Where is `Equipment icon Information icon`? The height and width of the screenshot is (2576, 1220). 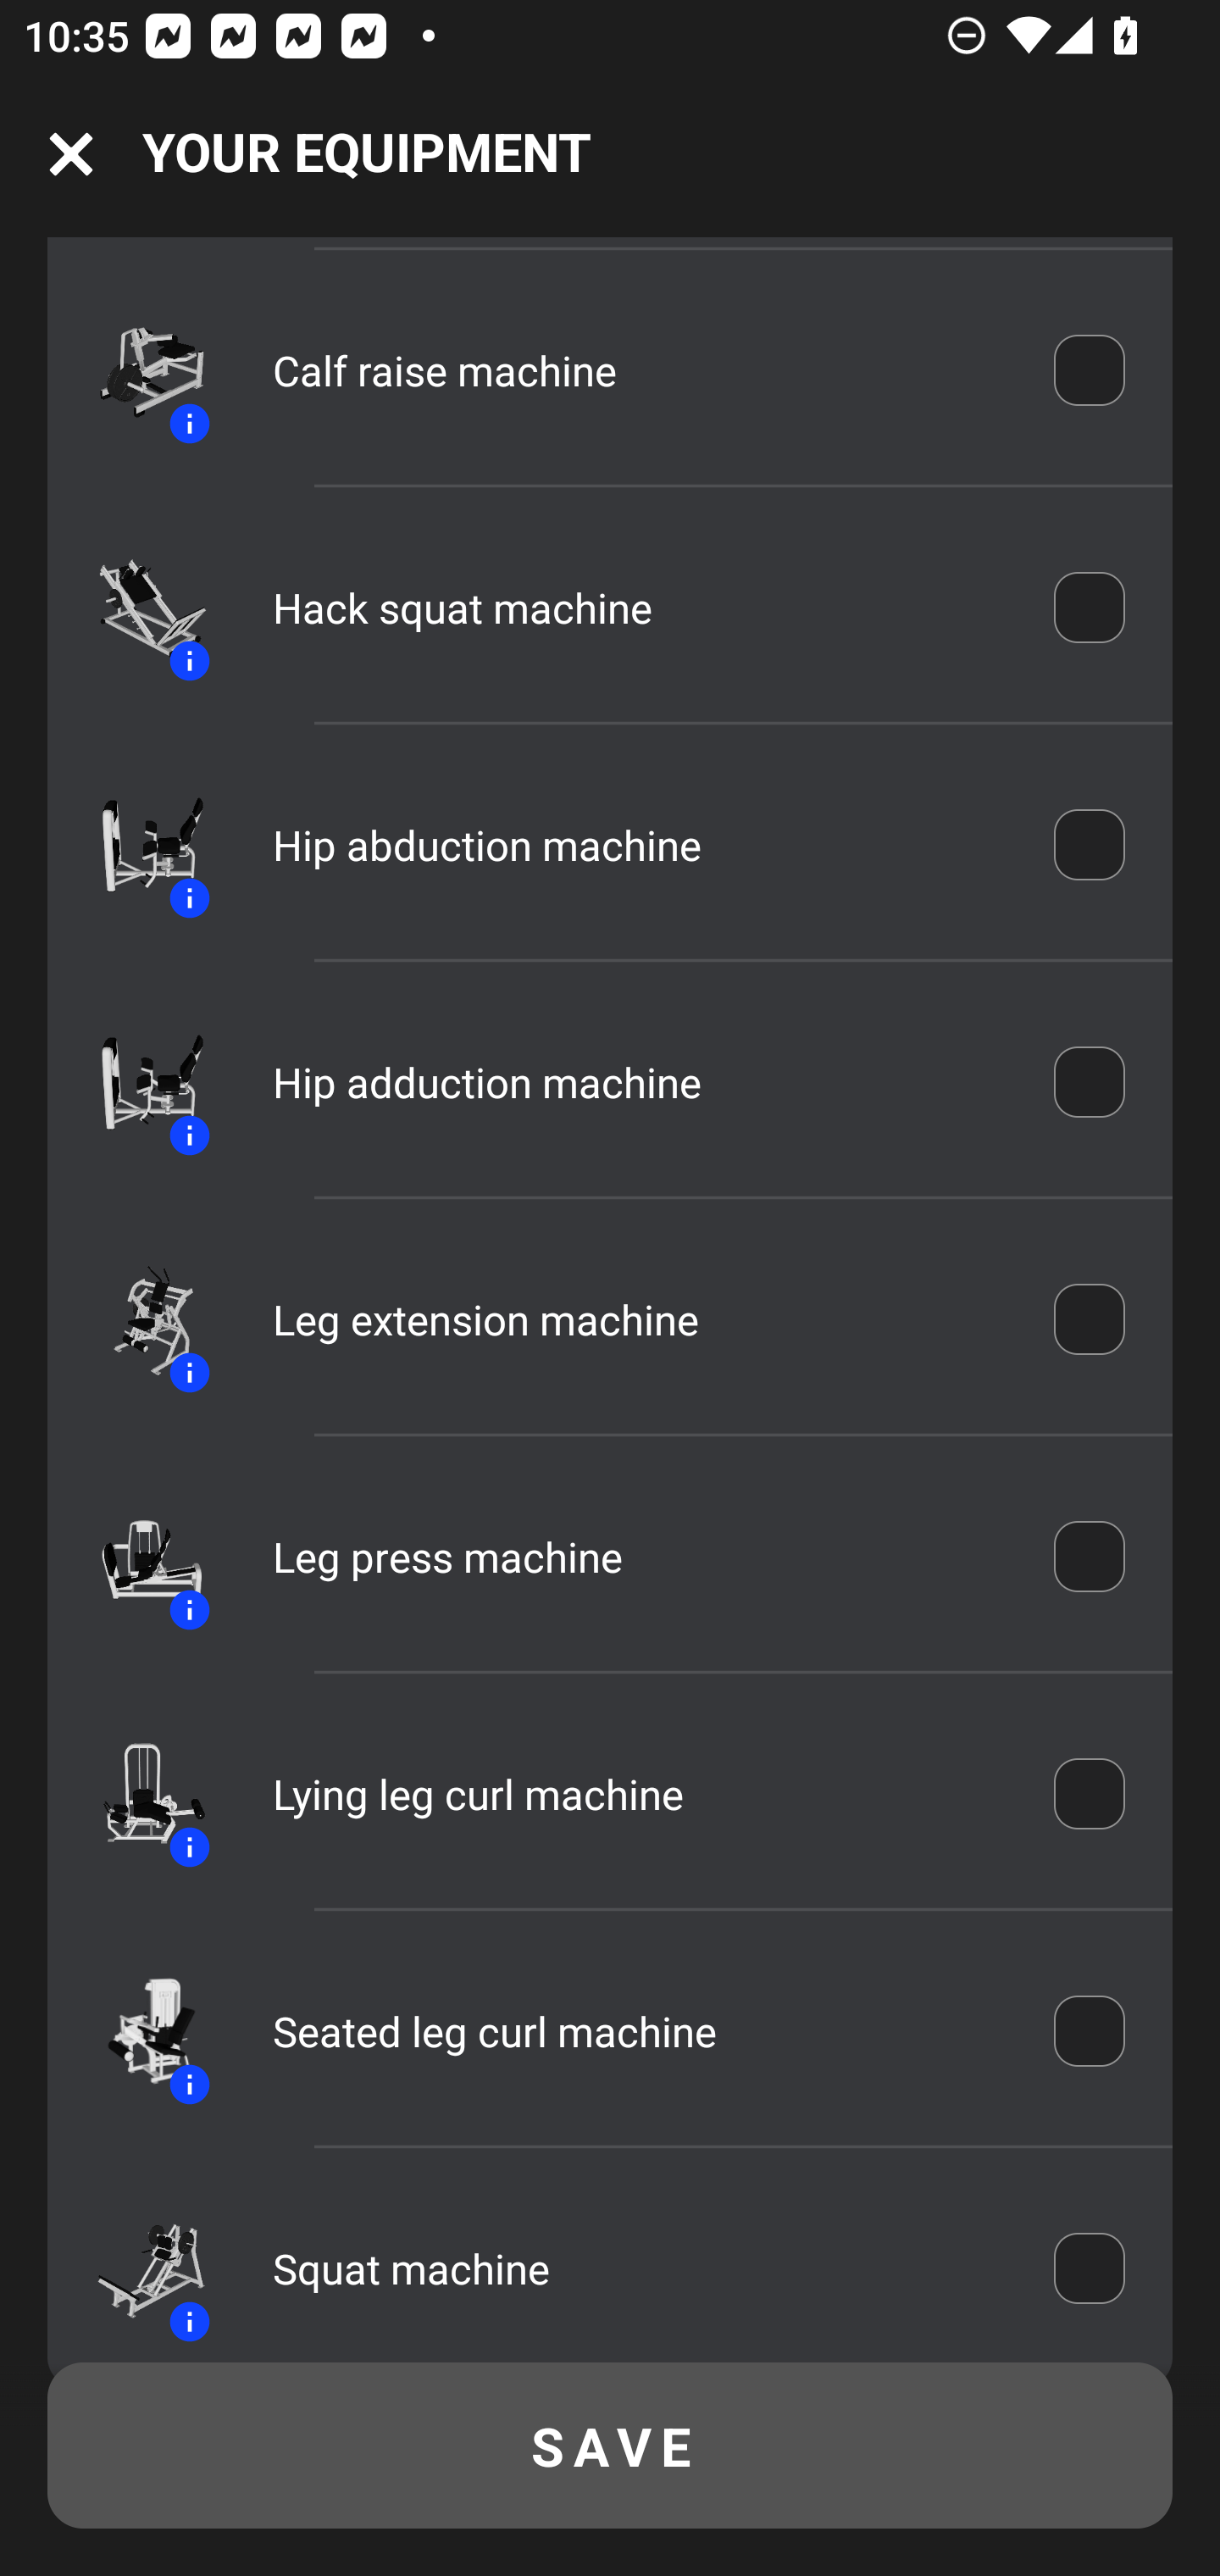 Equipment icon Information icon is located at coordinates (136, 1557).